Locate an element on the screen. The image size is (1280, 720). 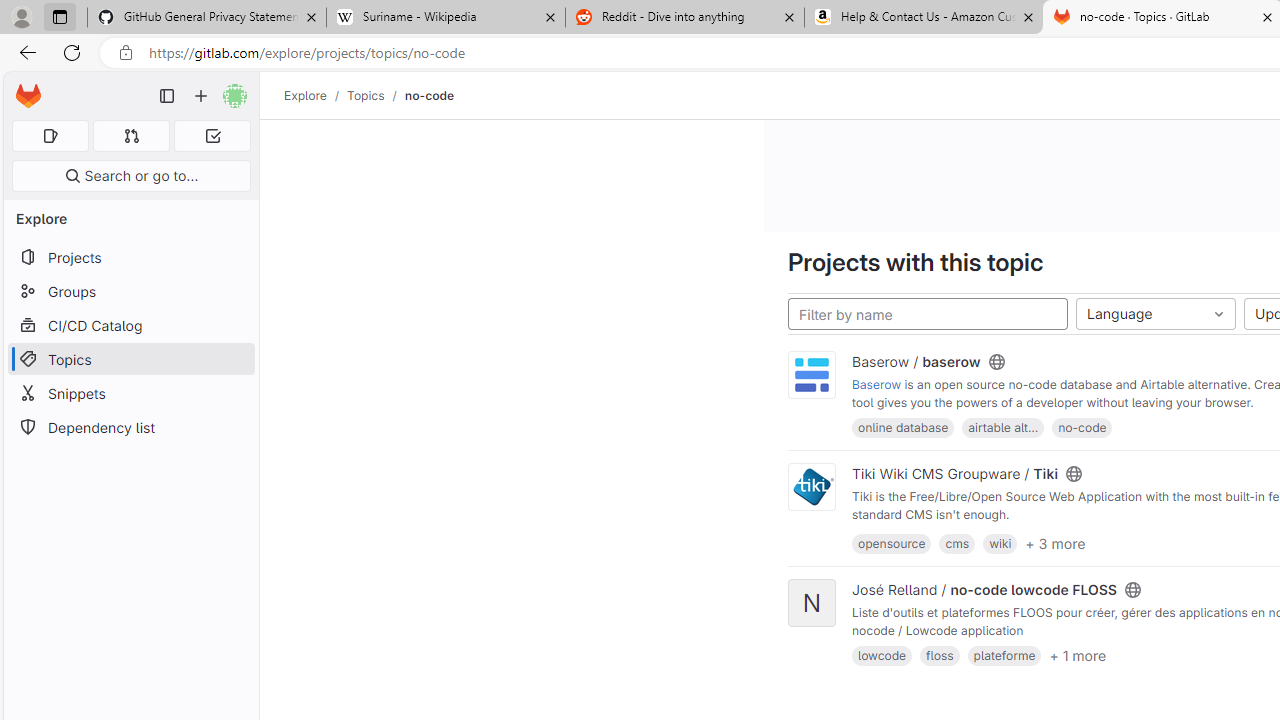
floss is located at coordinates (940, 656).